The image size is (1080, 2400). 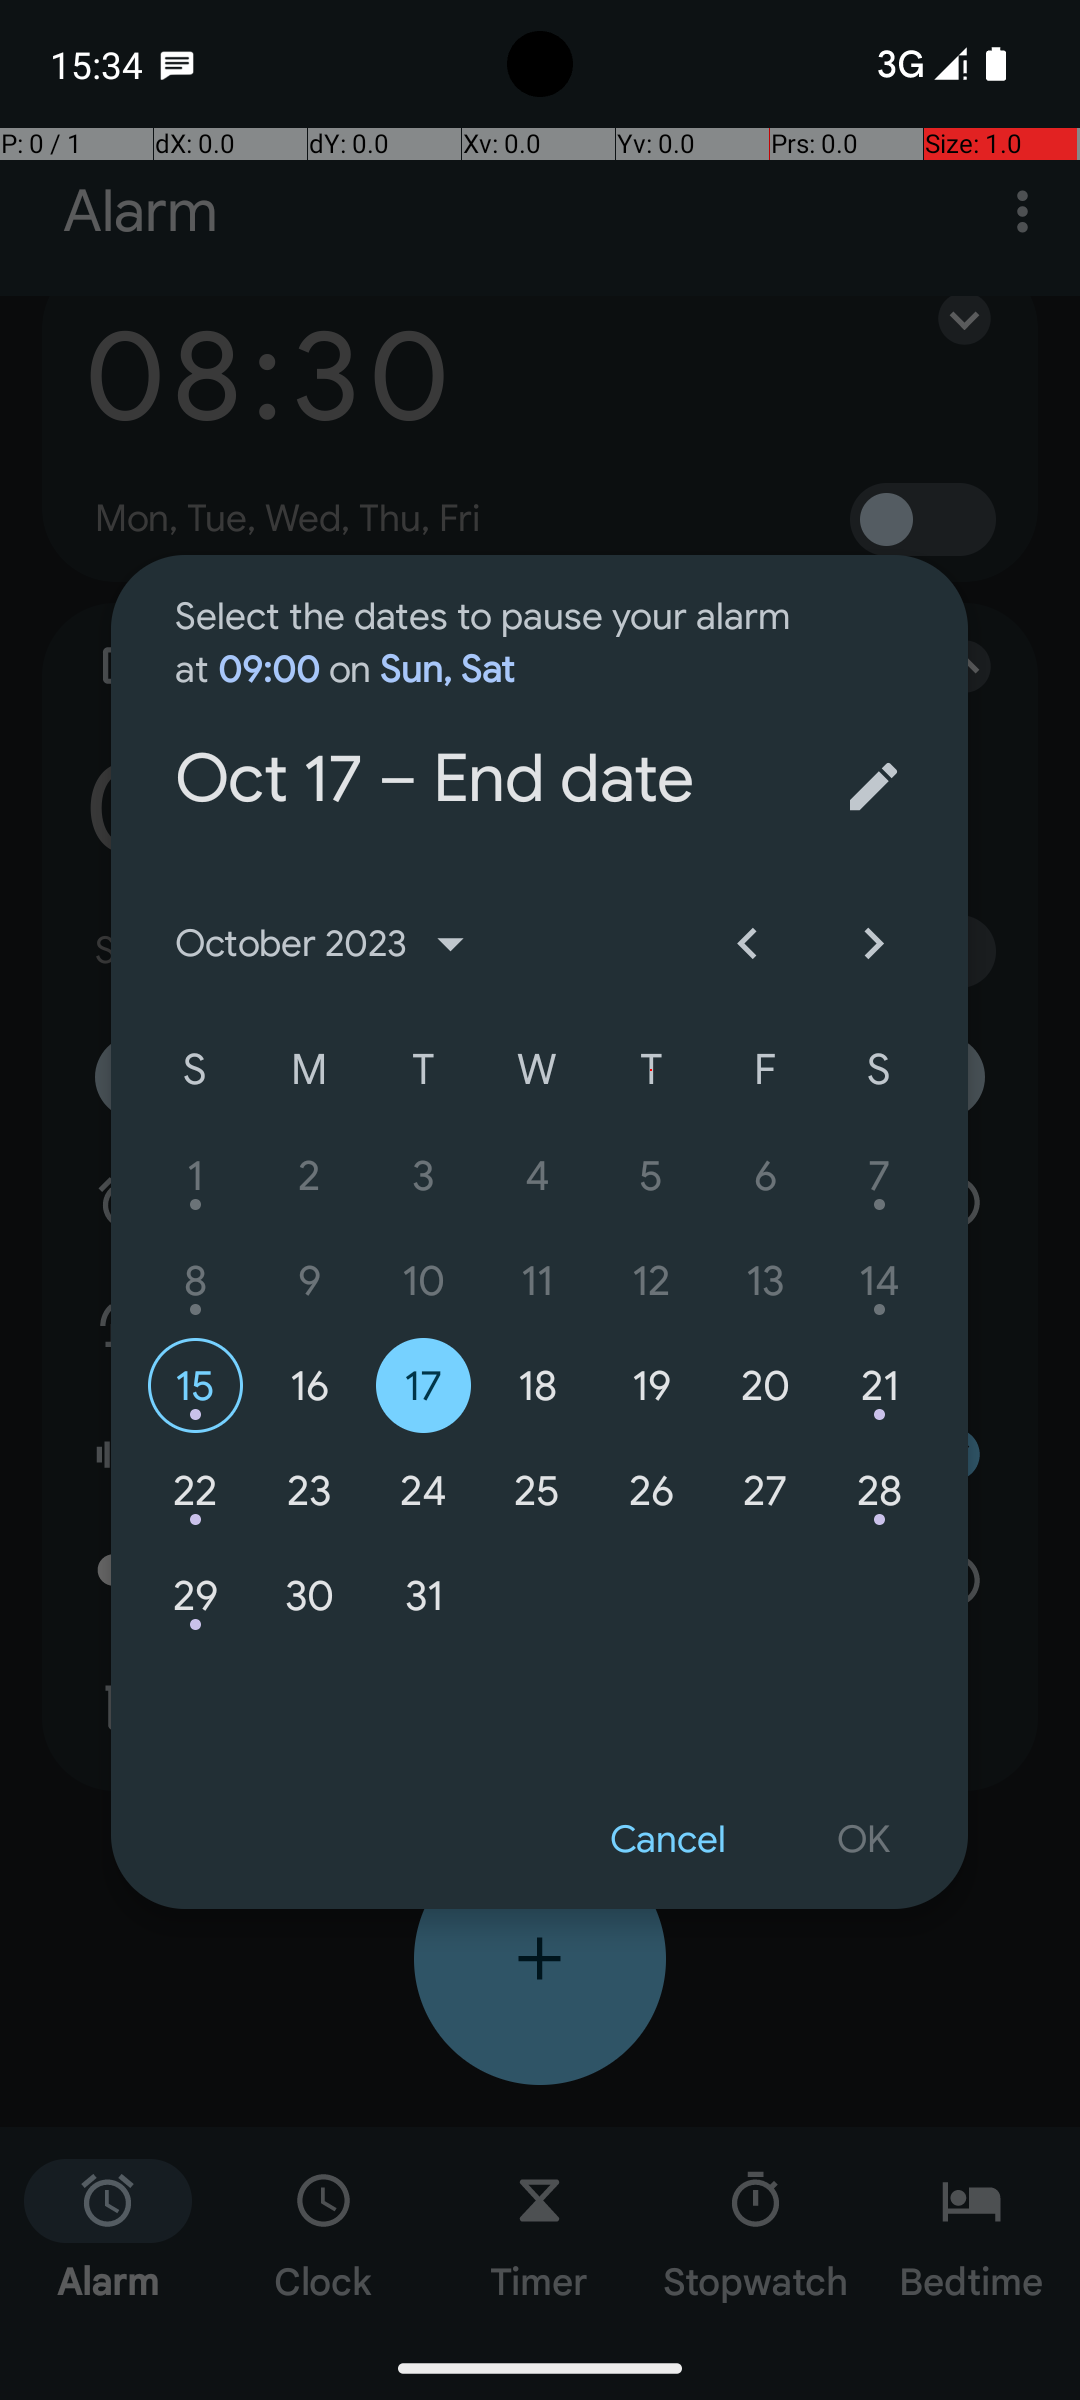 What do you see at coordinates (328, 944) in the screenshot?
I see `October 2023` at bounding box center [328, 944].